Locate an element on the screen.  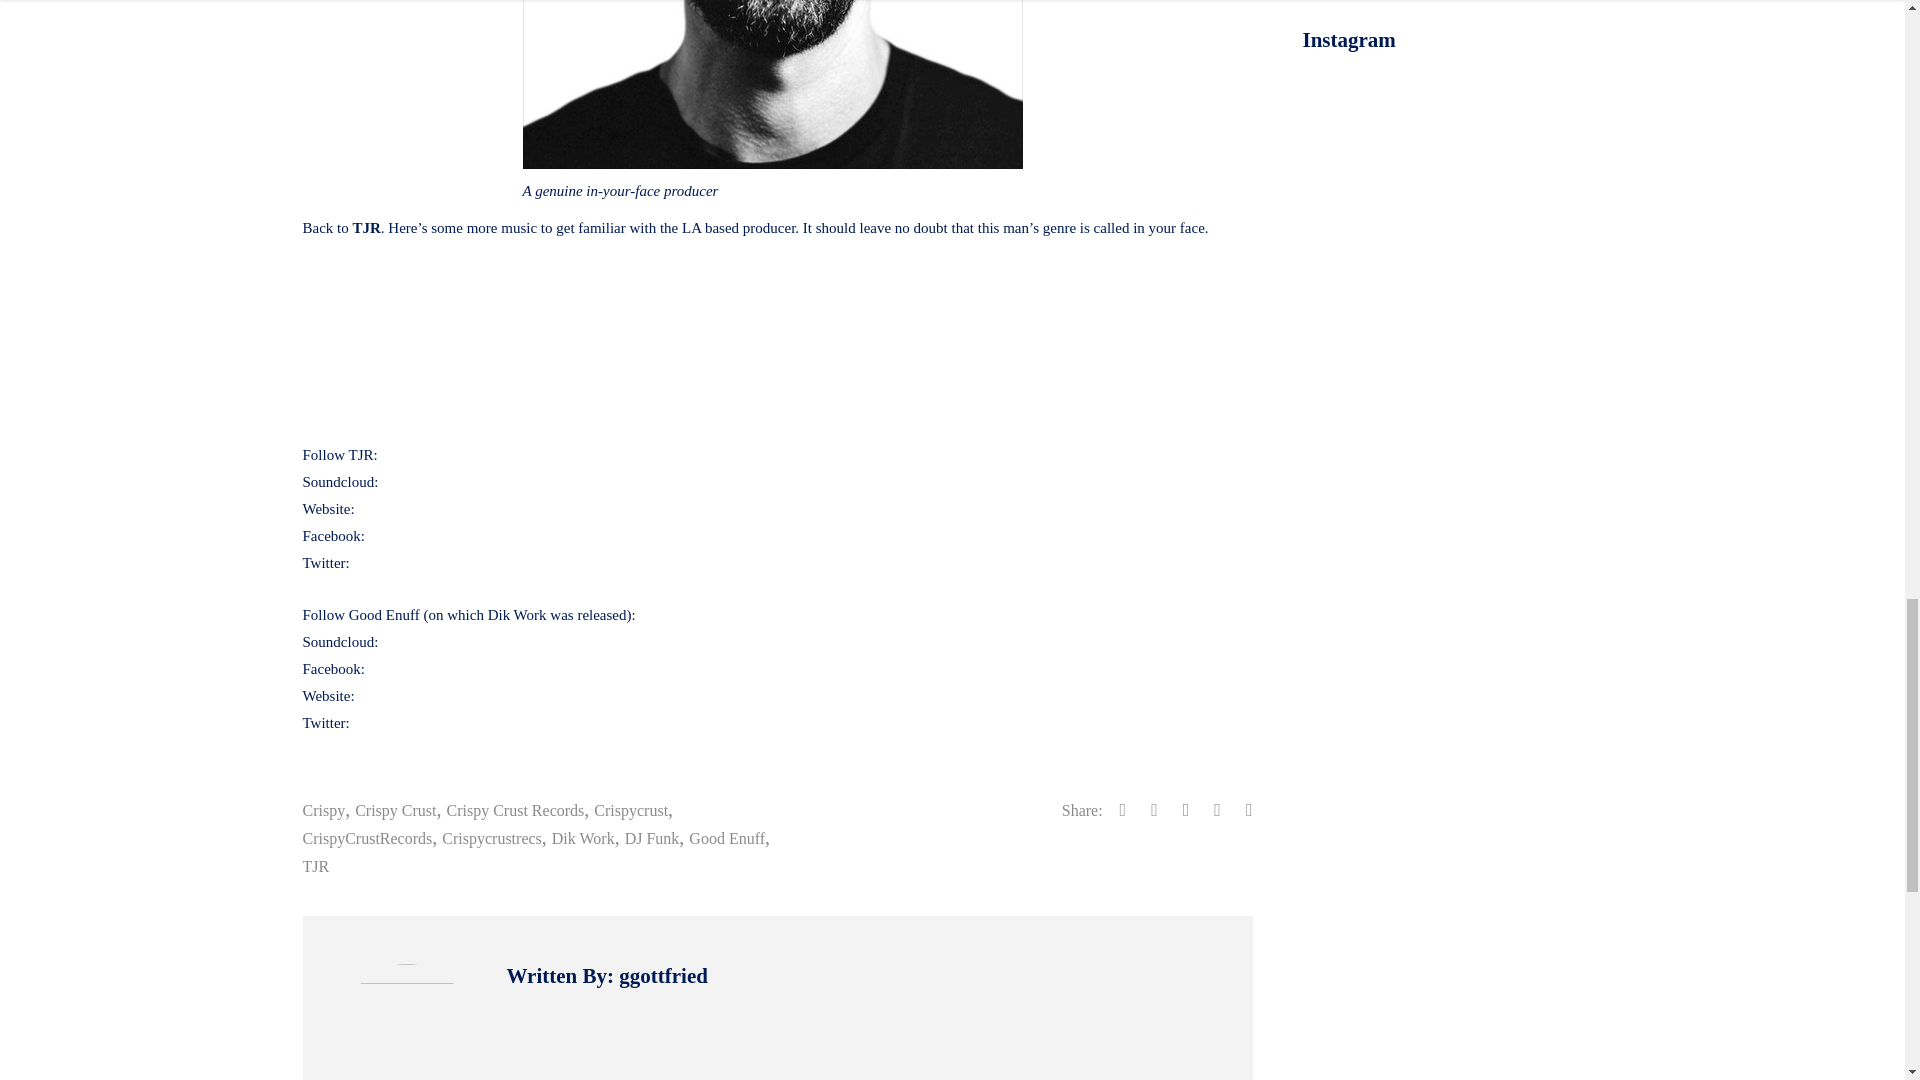
Crispy Crust Records is located at coordinates (516, 810).